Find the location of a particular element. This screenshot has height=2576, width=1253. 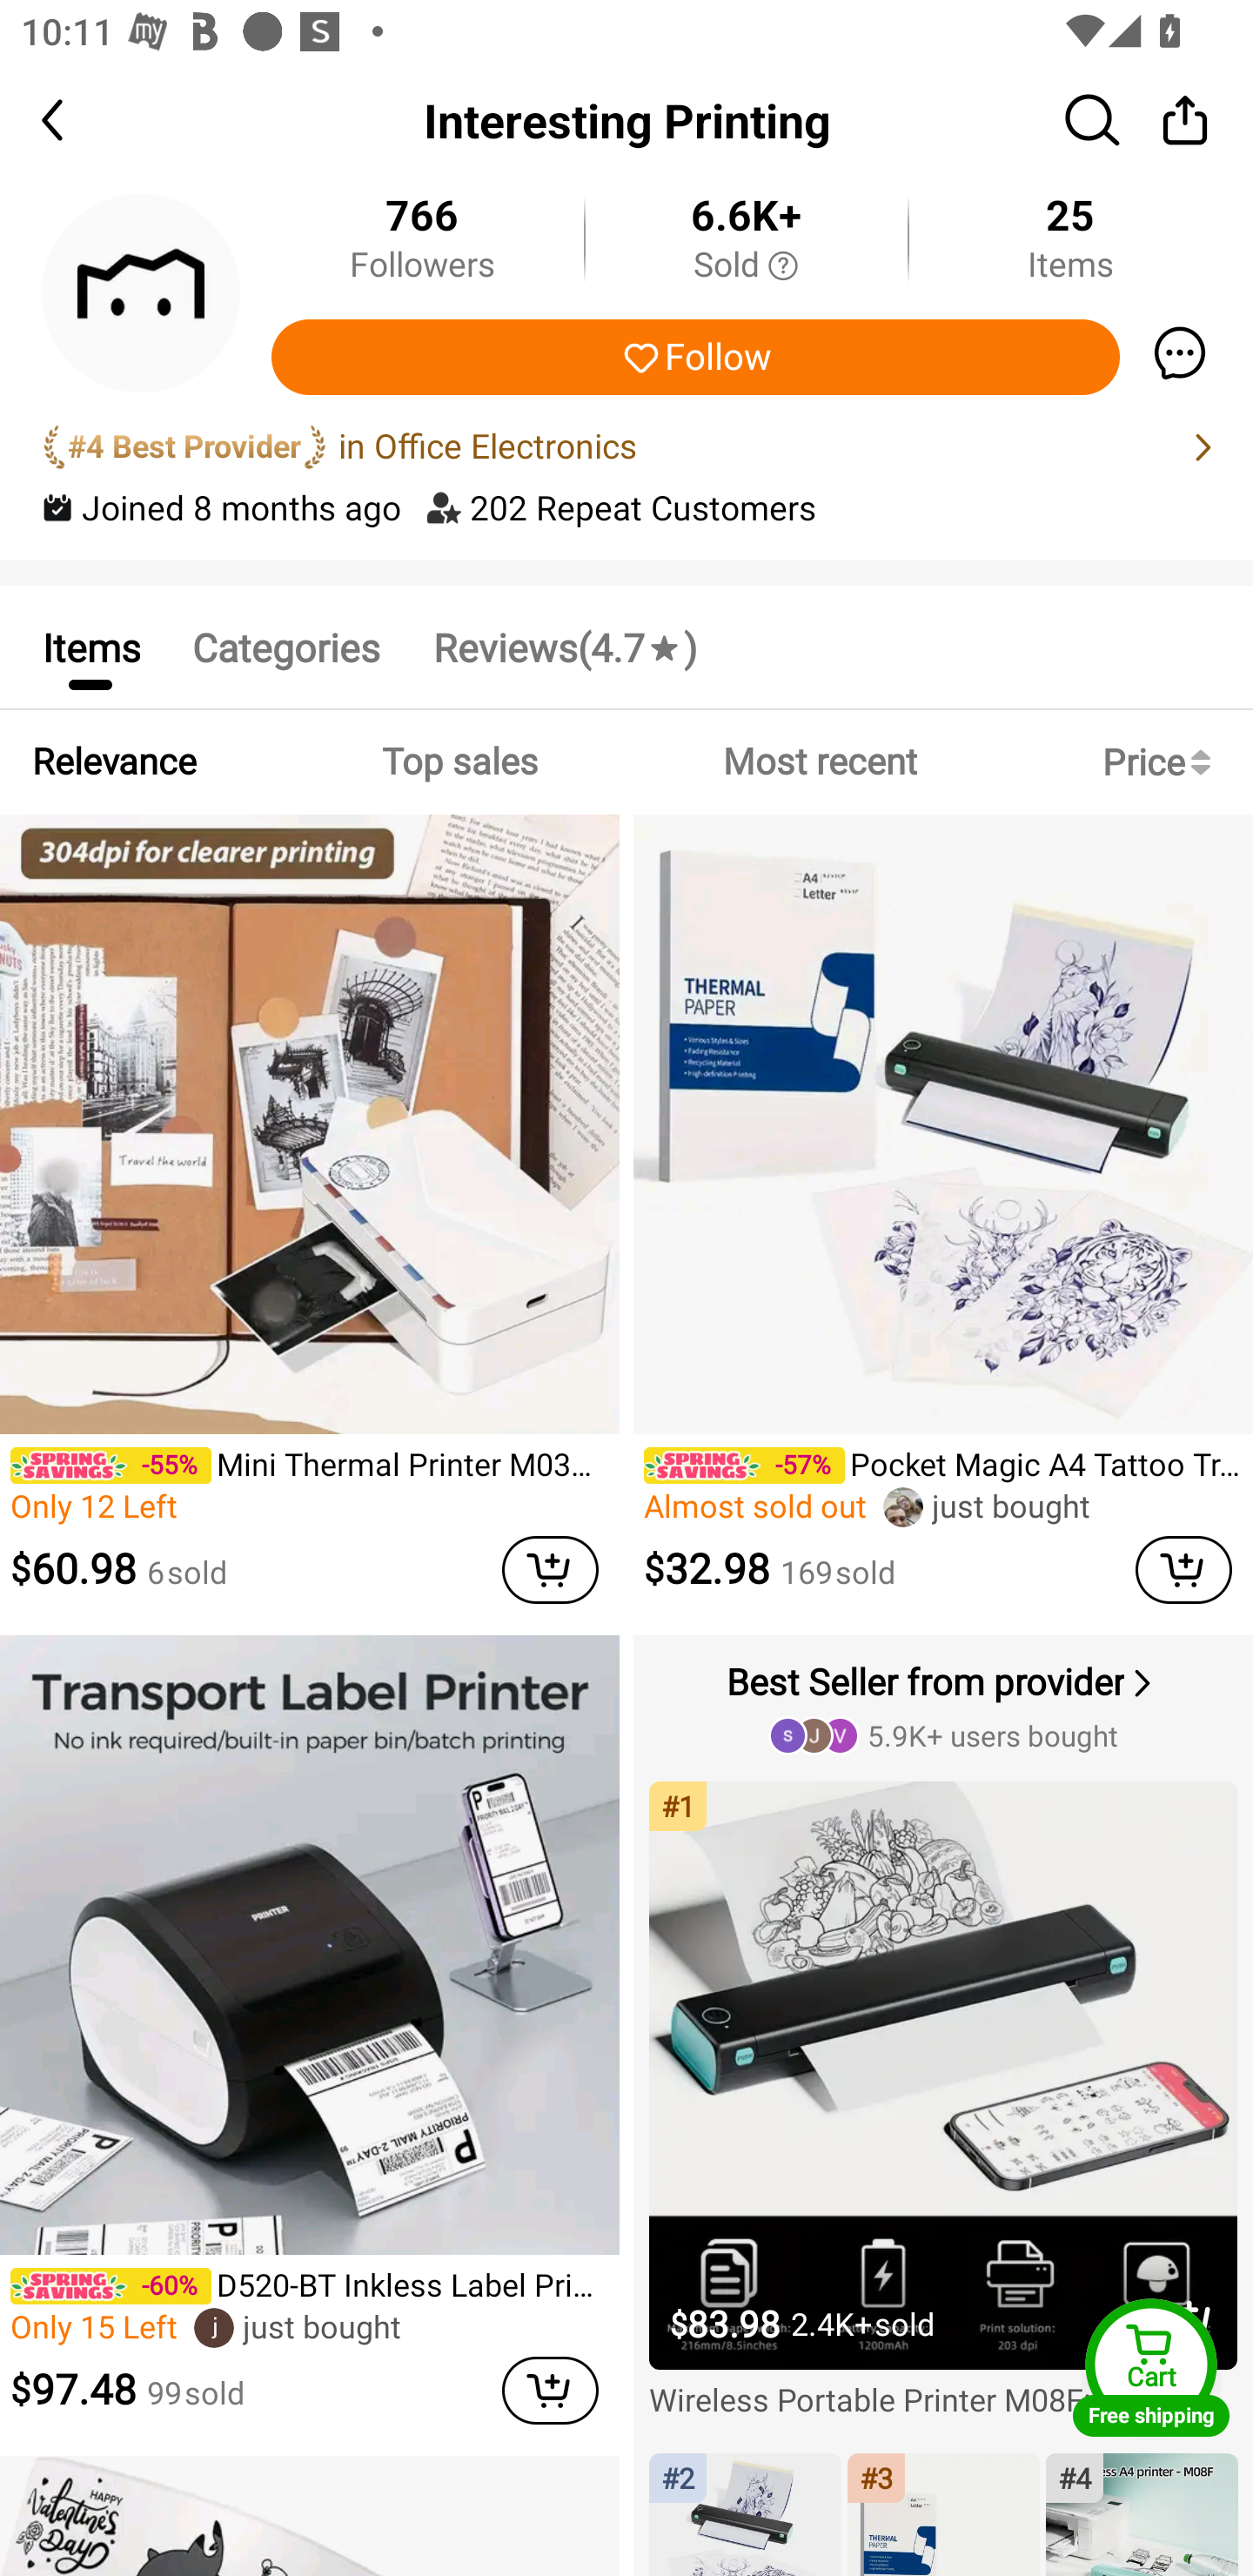

cart delete is located at coordinates (1183, 1570).